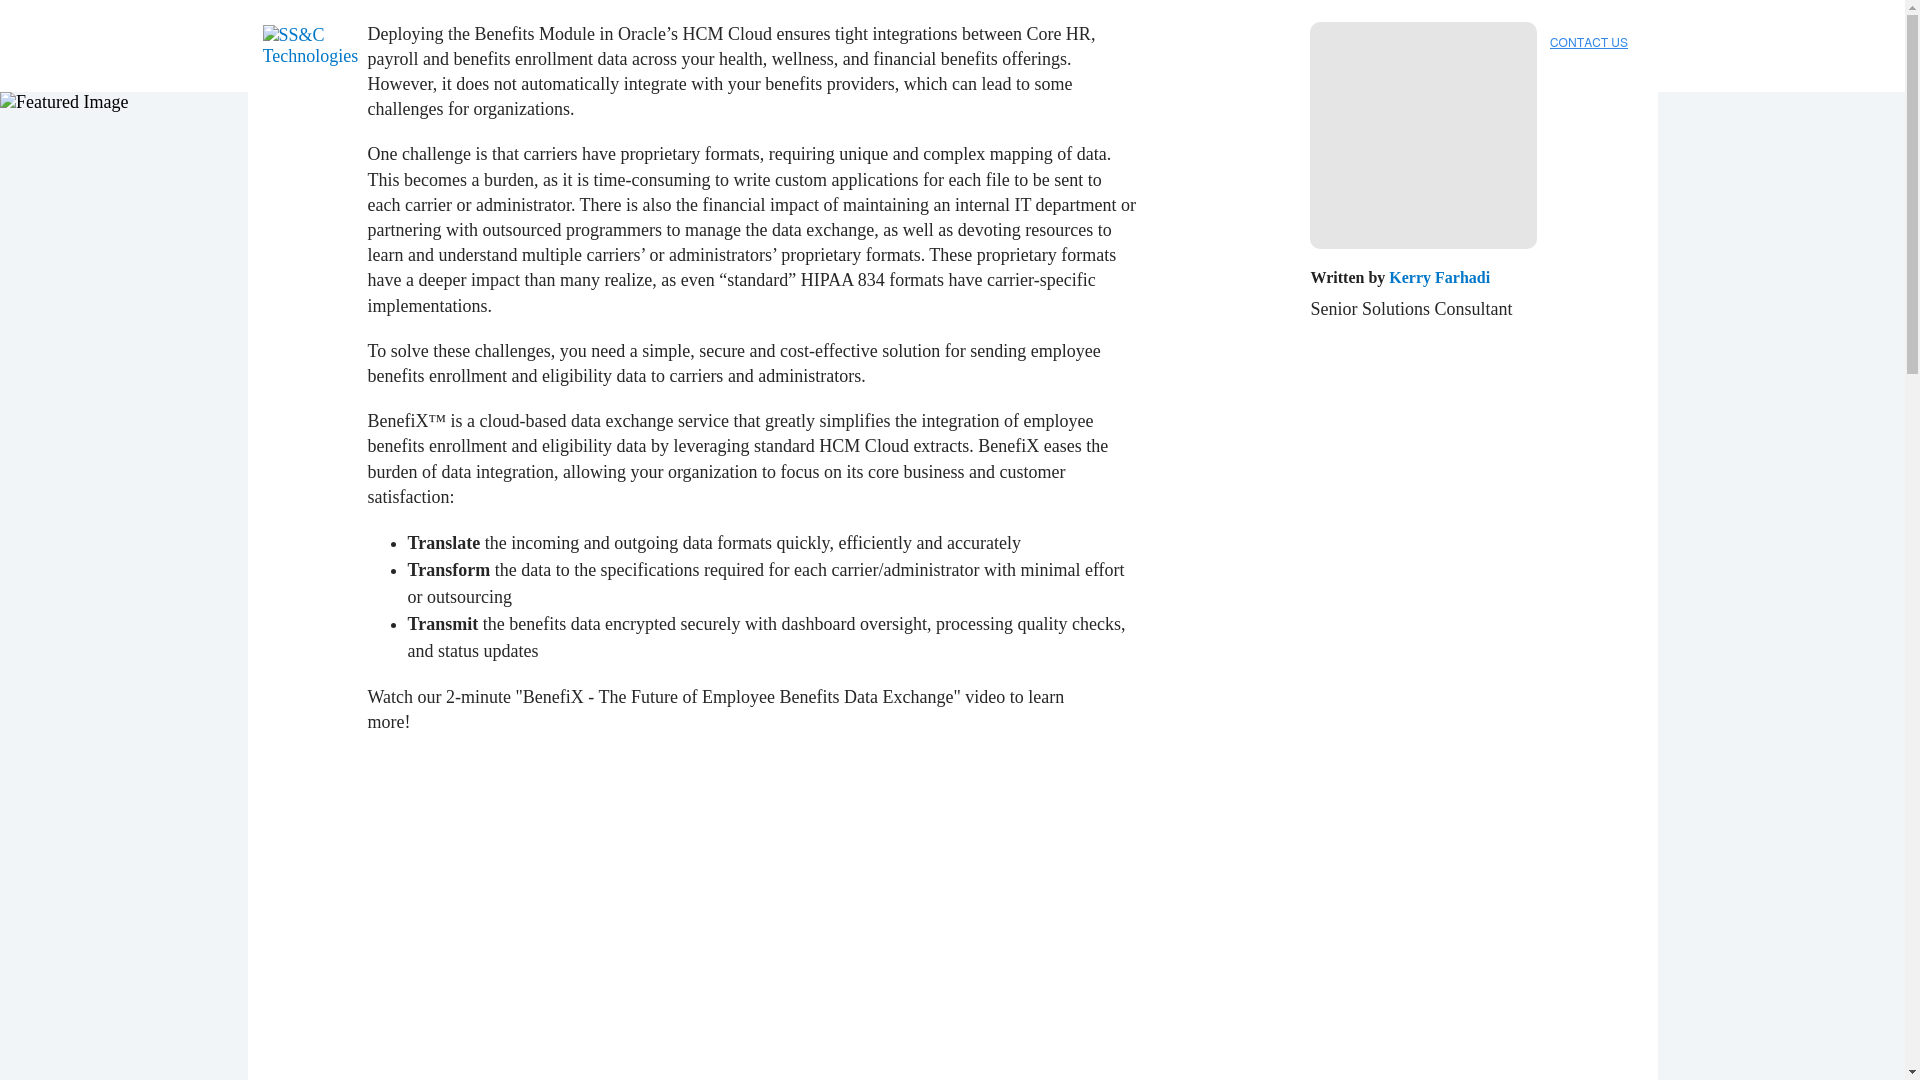 The width and height of the screenshot is (1920, 1080). What do you see at coordinates (554, 58) in the screenshot?
I see `Solutions` at bounding box center [554, 58].